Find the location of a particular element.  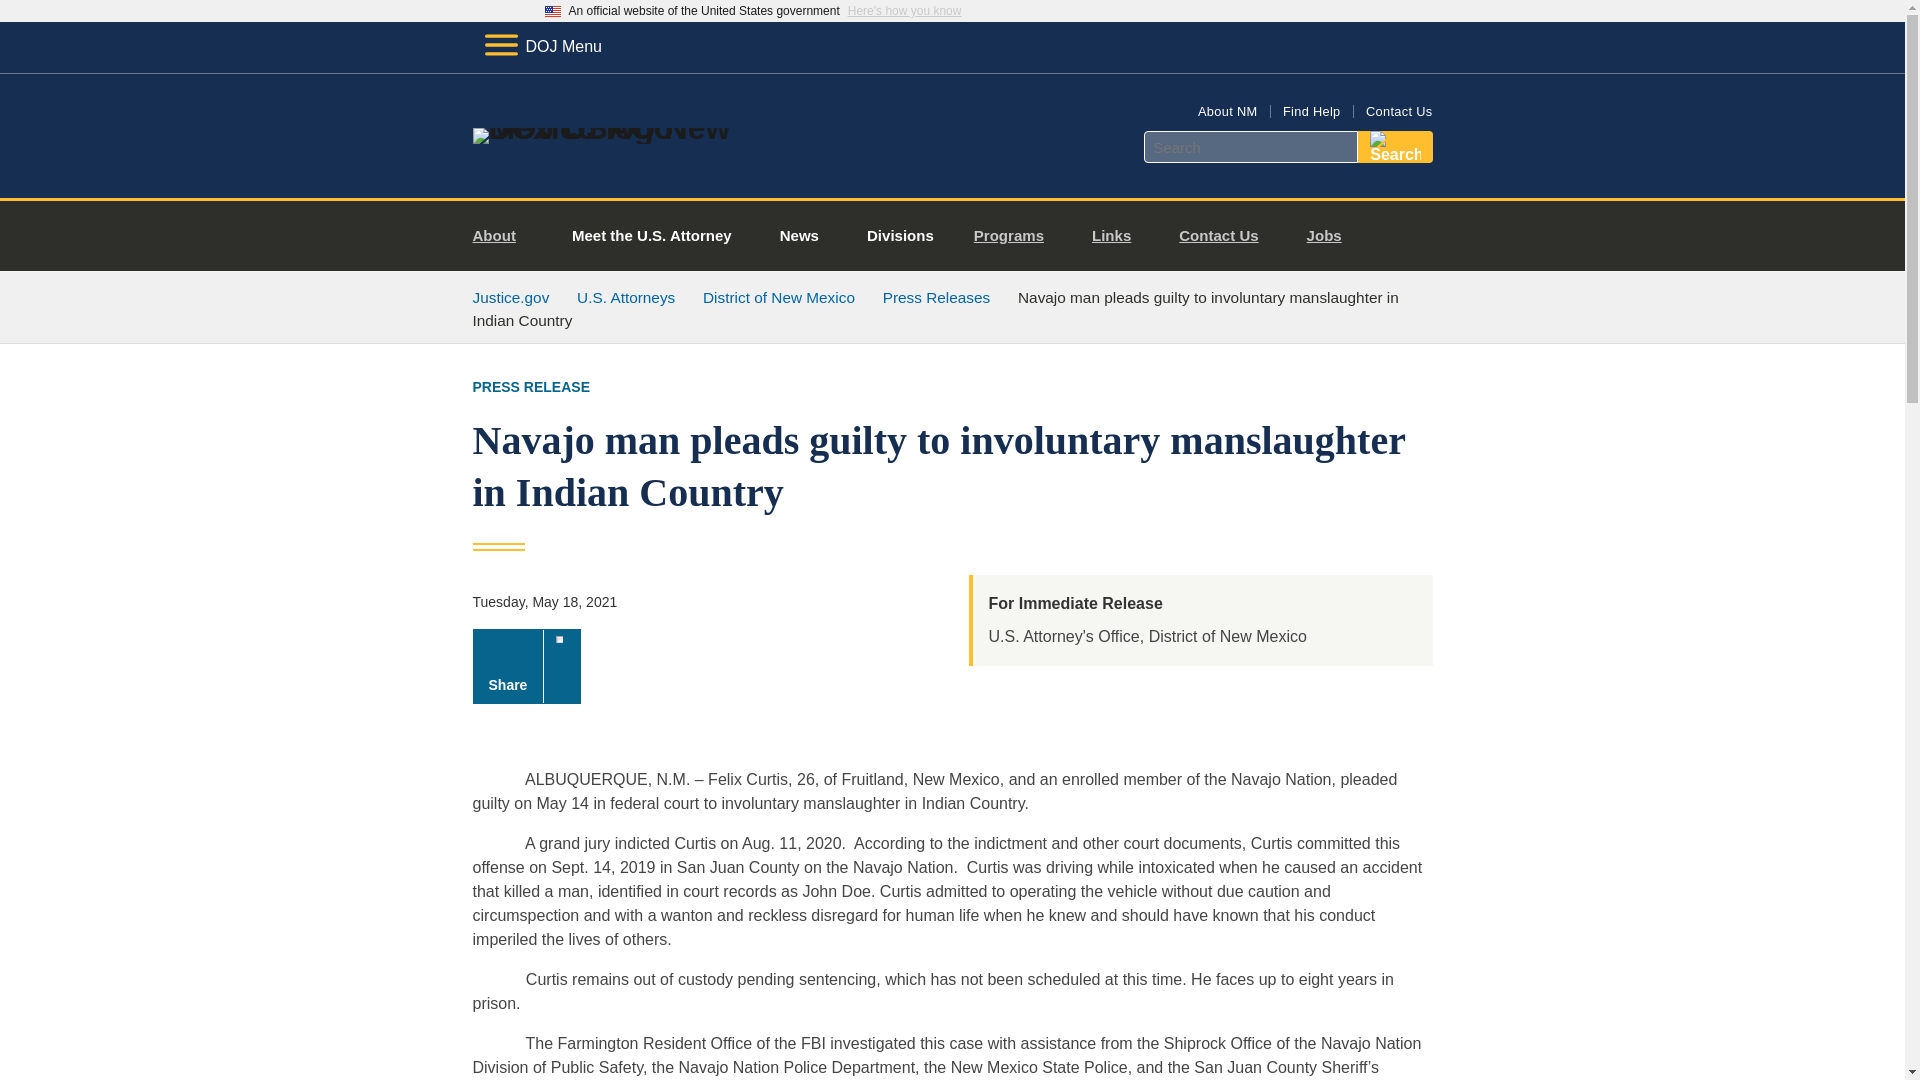

DOJ Menu is located at coordinates (542, 46).